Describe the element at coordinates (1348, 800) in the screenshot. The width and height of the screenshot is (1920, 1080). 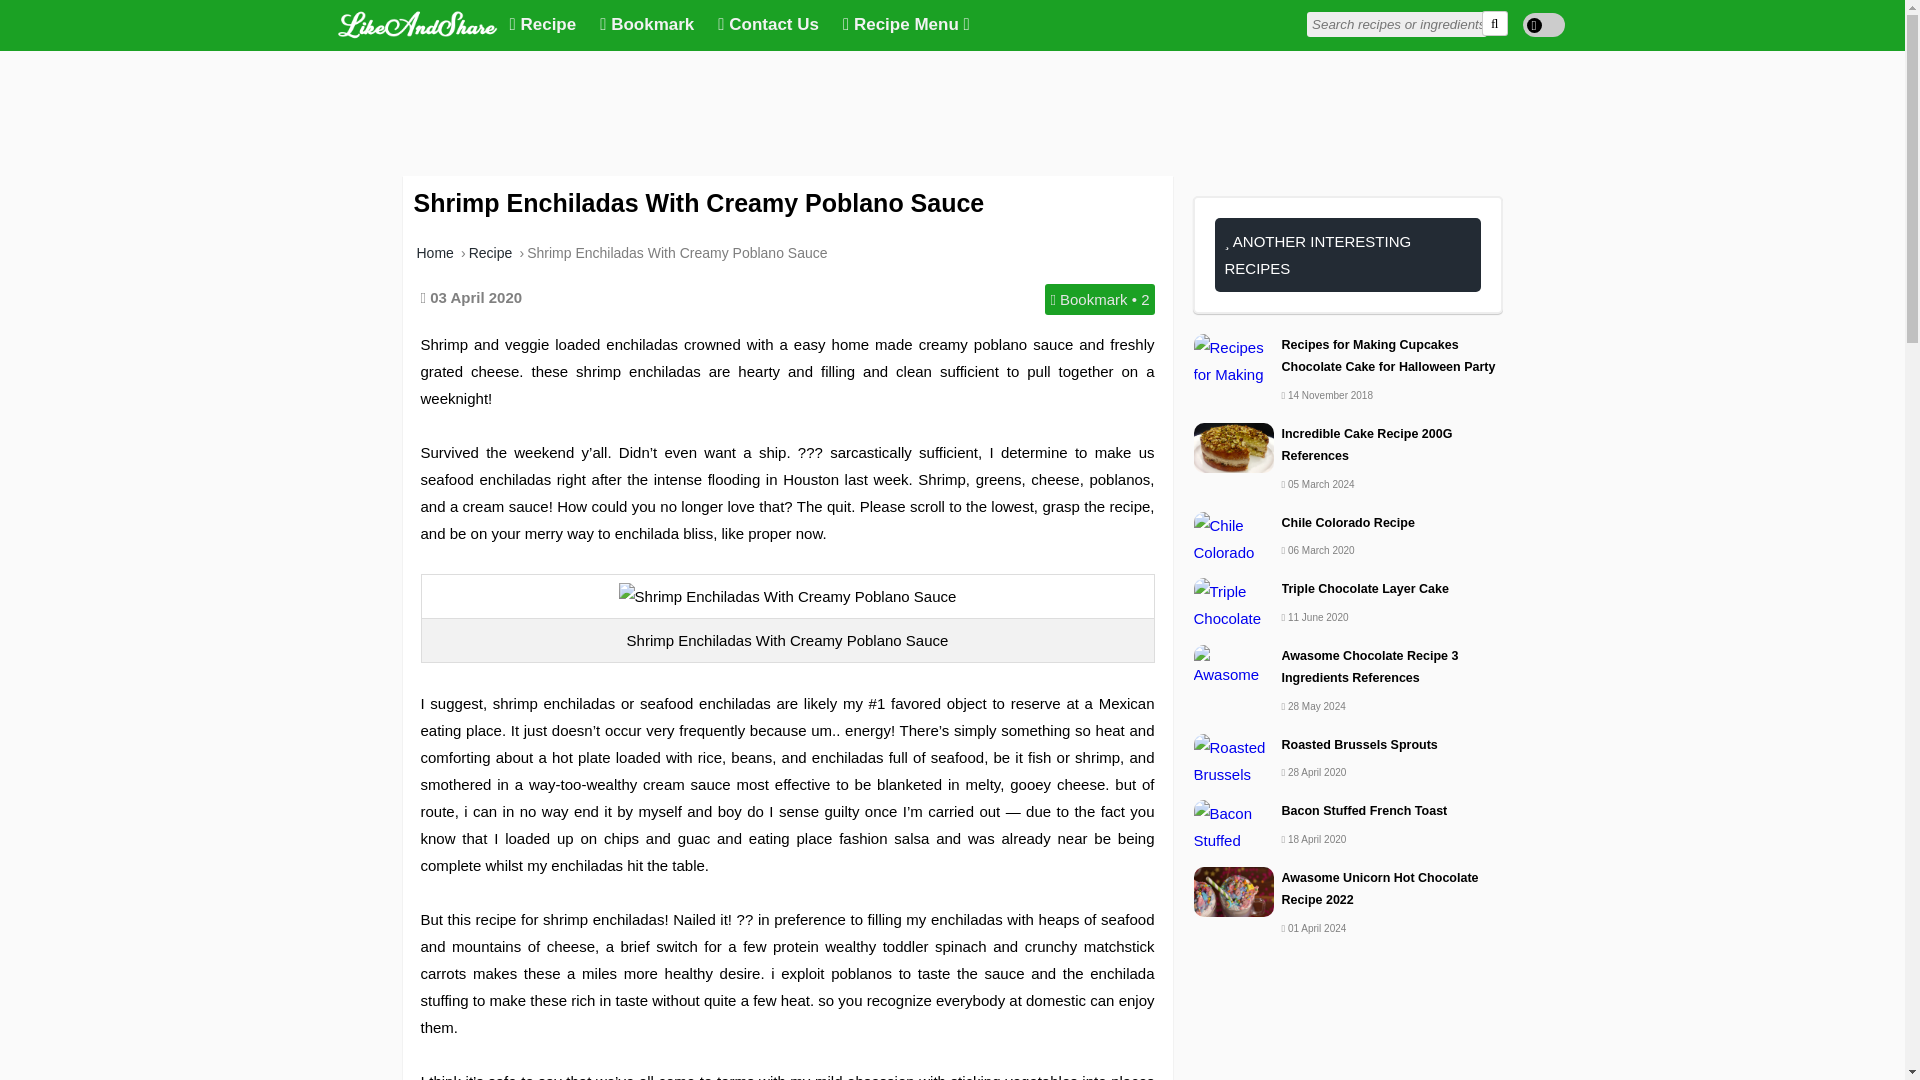
I see `Review Of Oatmeal Cookies Recipe 2022` at that location.